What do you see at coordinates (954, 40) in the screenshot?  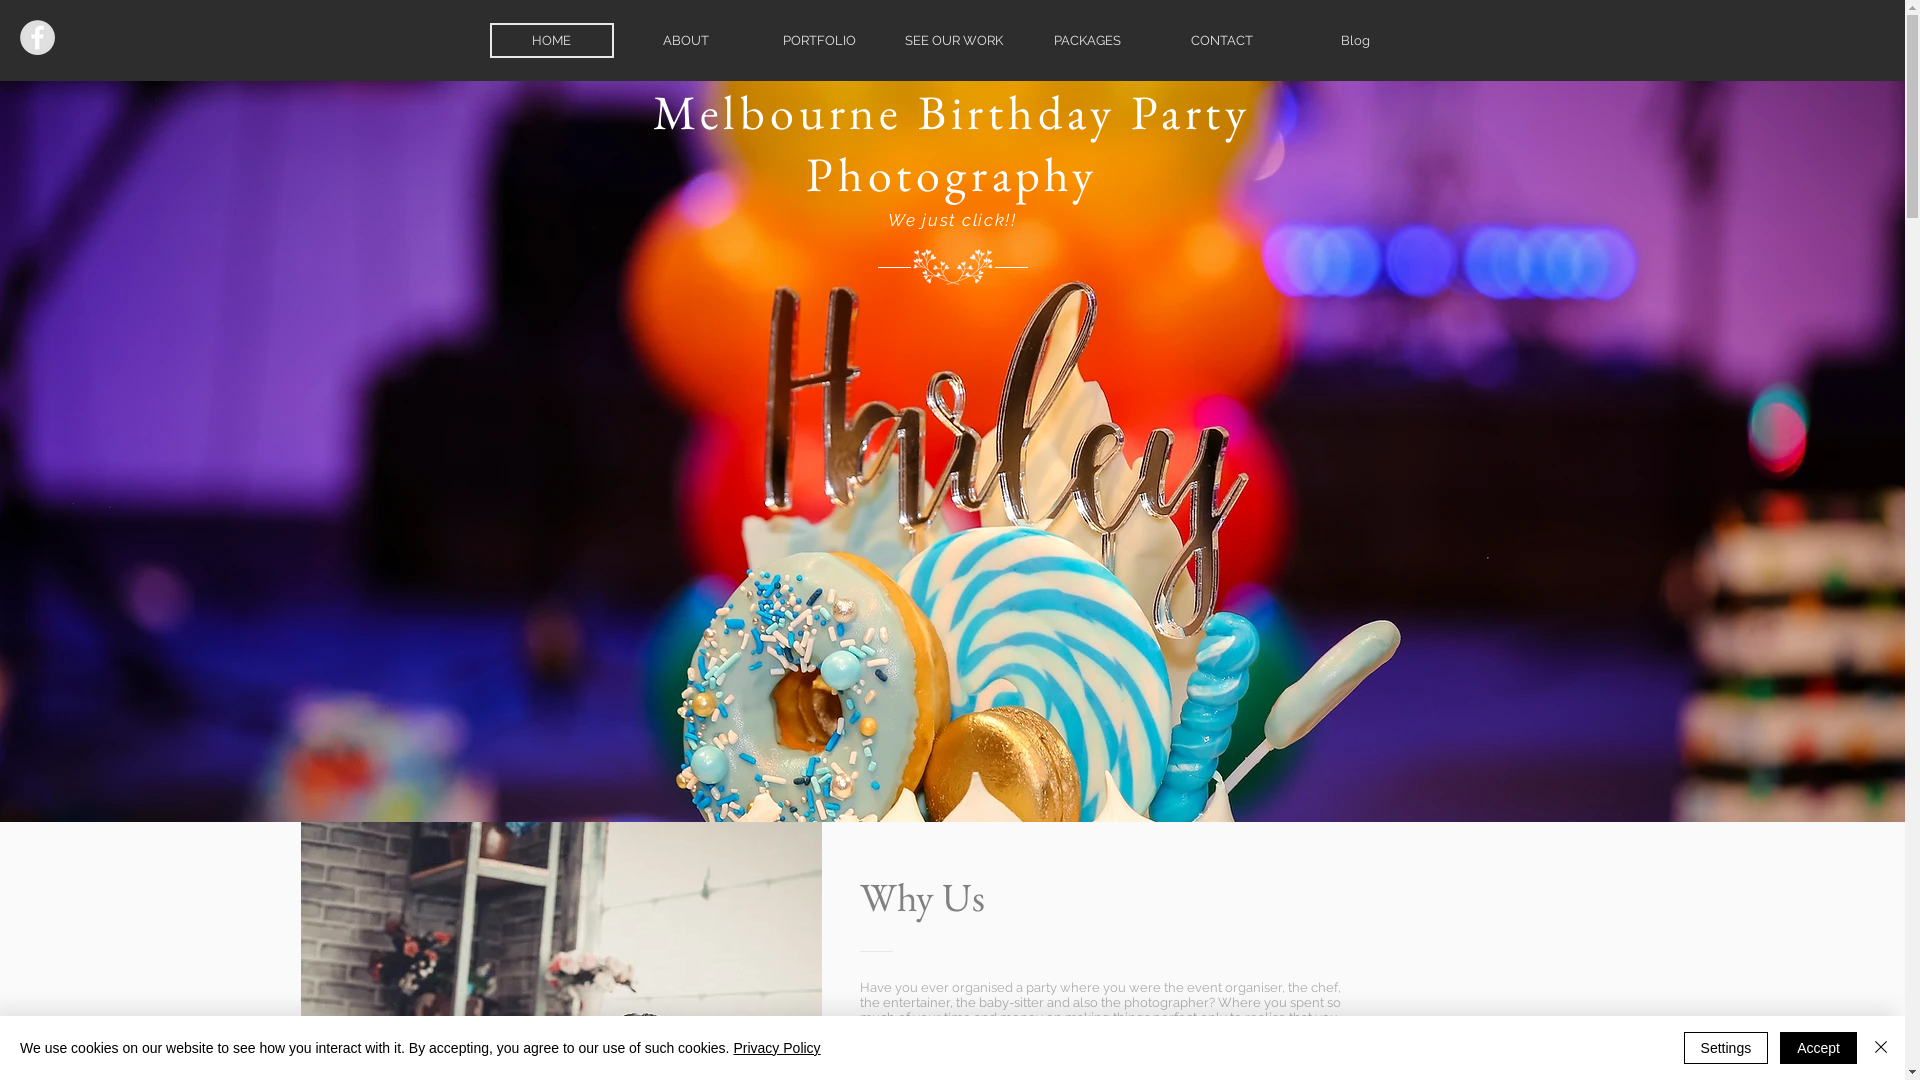 I see `SEE OUR WORK` at bounding box center [954, 40].